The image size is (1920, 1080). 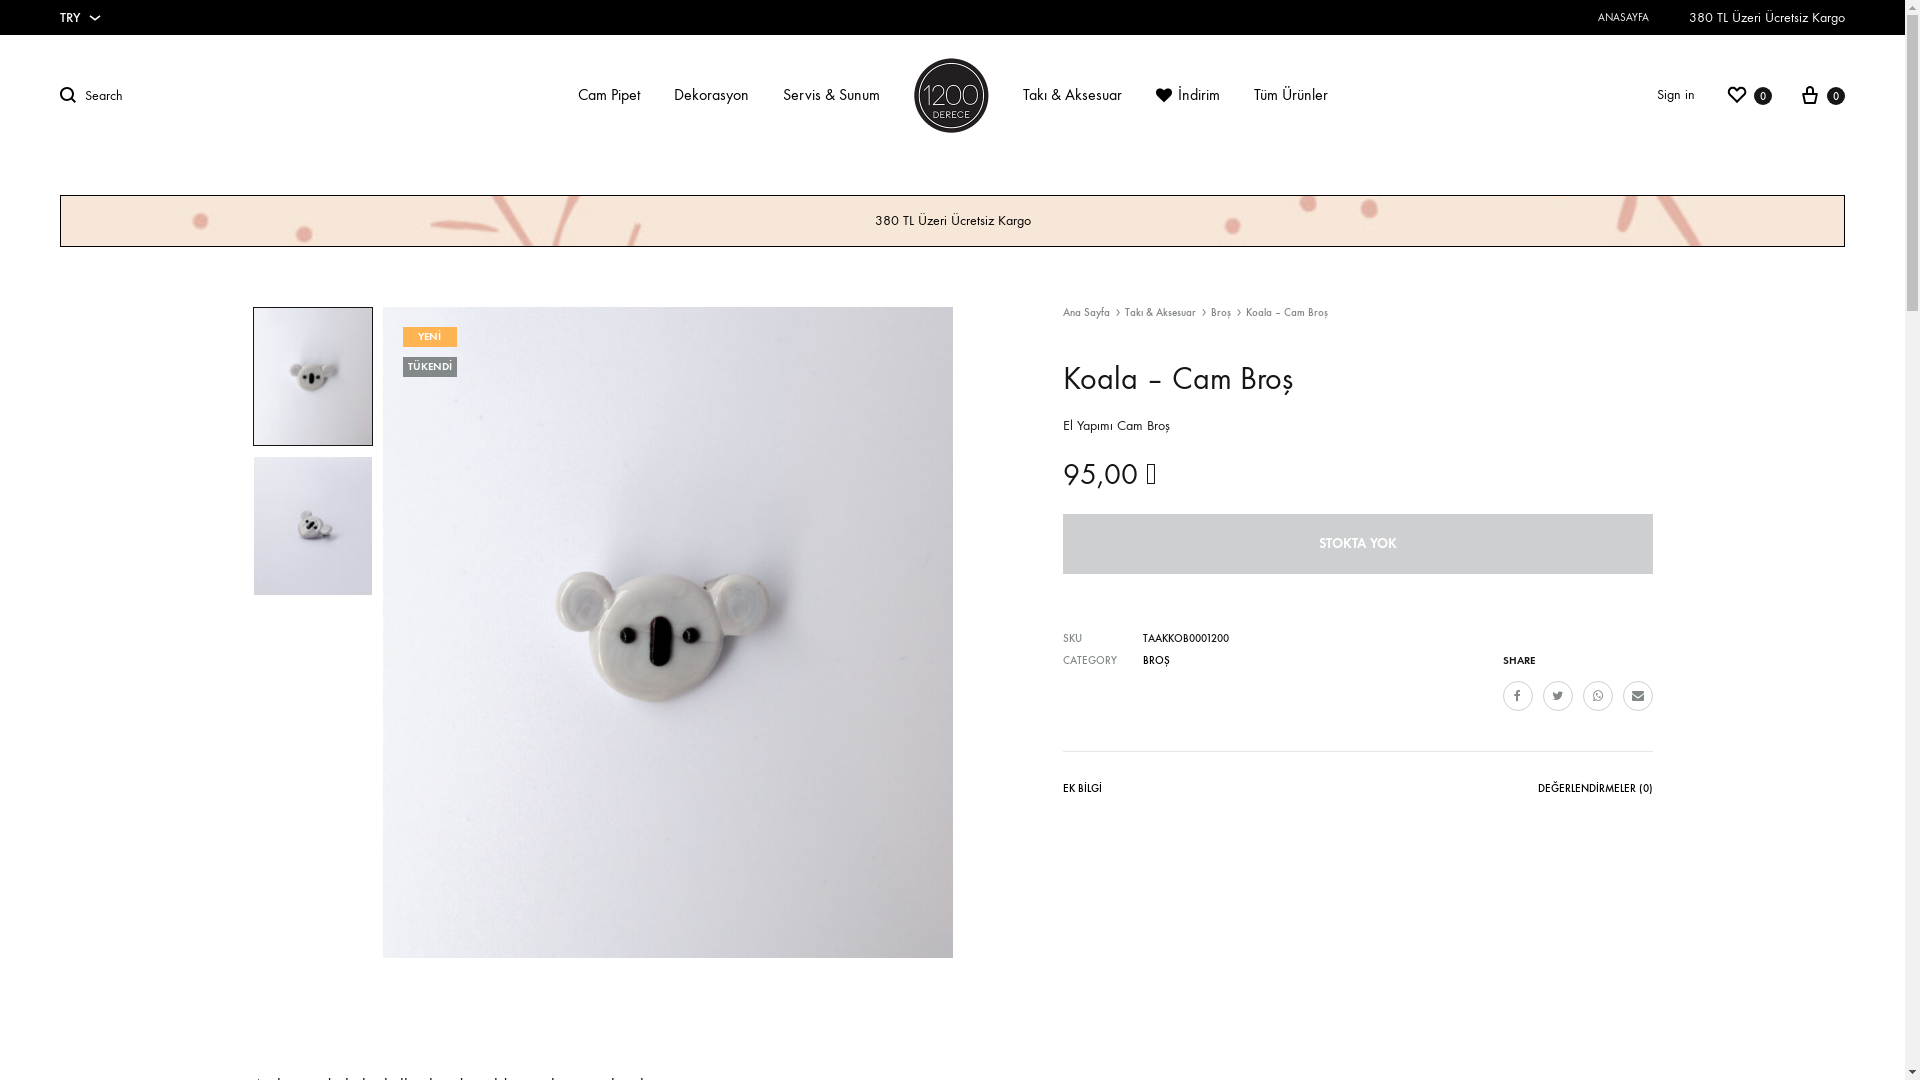 I want to click on Servis & Sunum, so click(x=830, y=96).